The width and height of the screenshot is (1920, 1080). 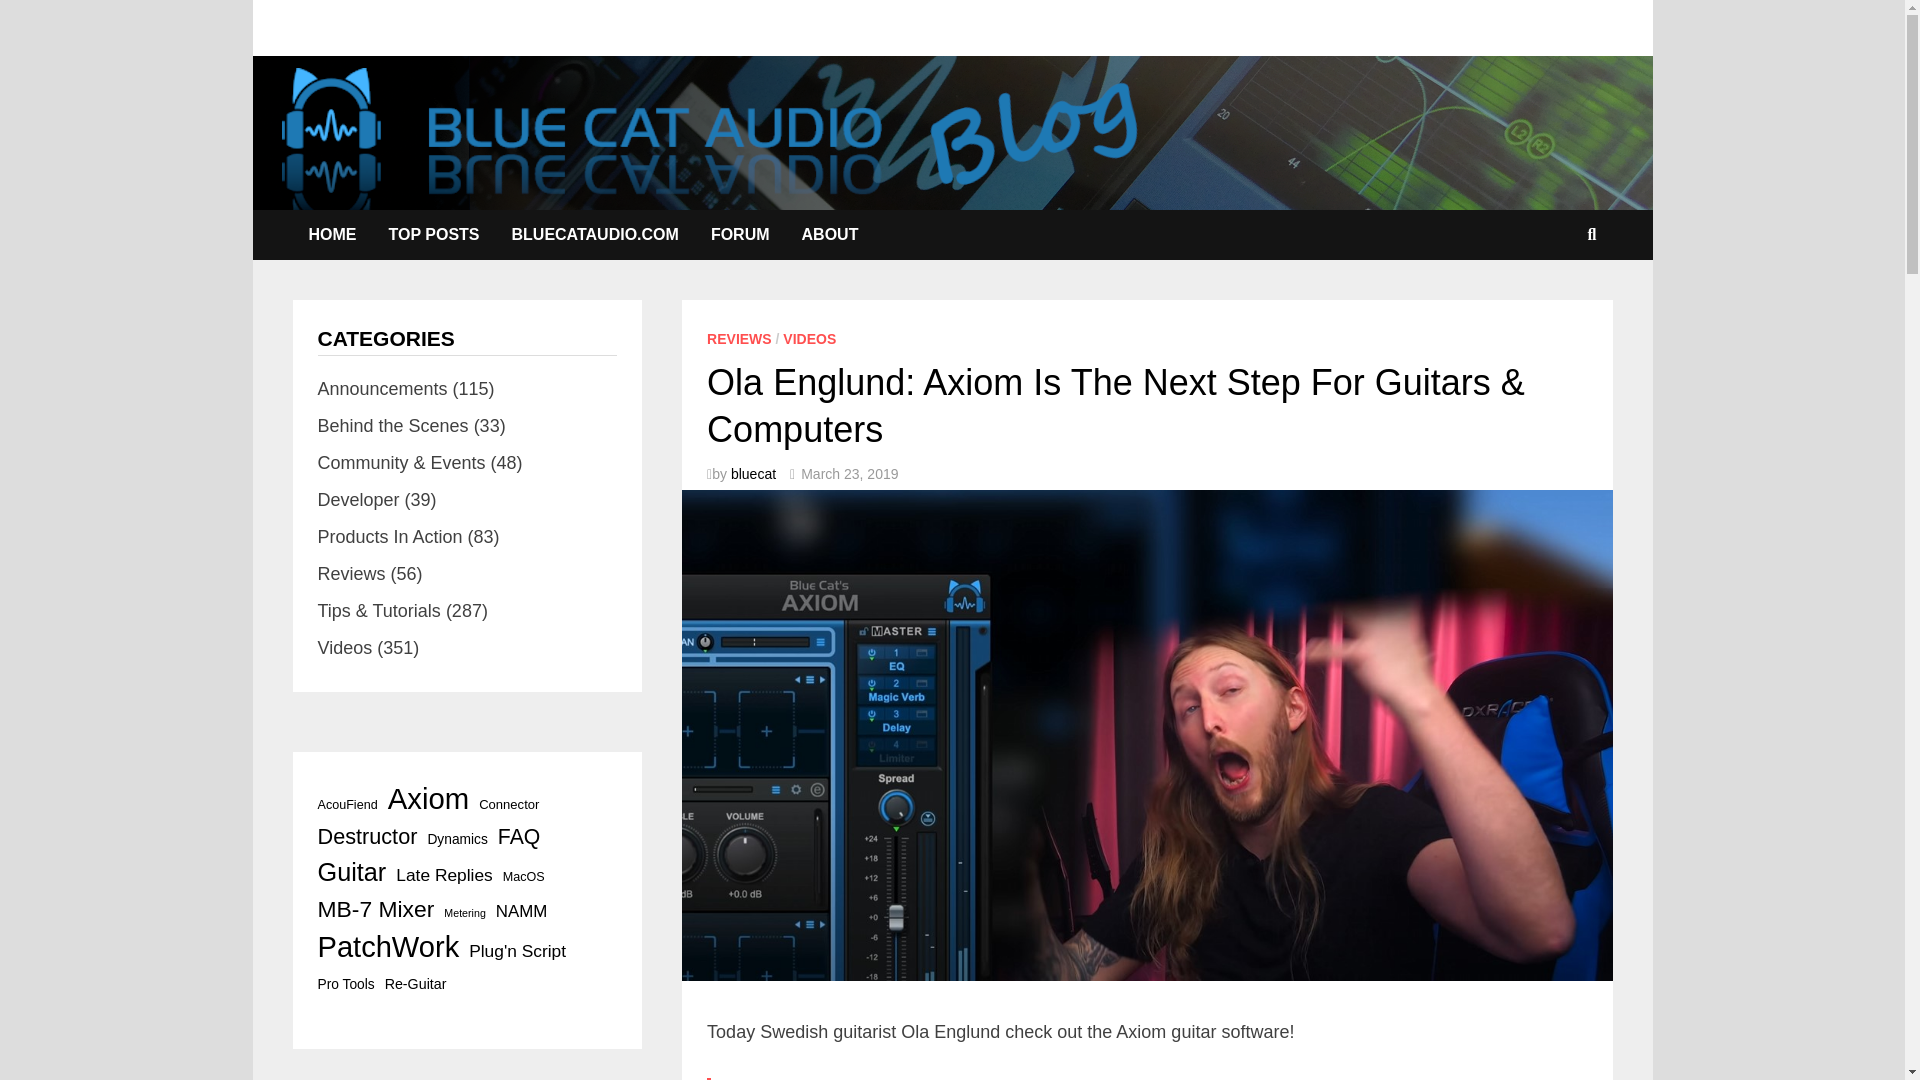 I want to click on Developer, so click(x=358, y=500).